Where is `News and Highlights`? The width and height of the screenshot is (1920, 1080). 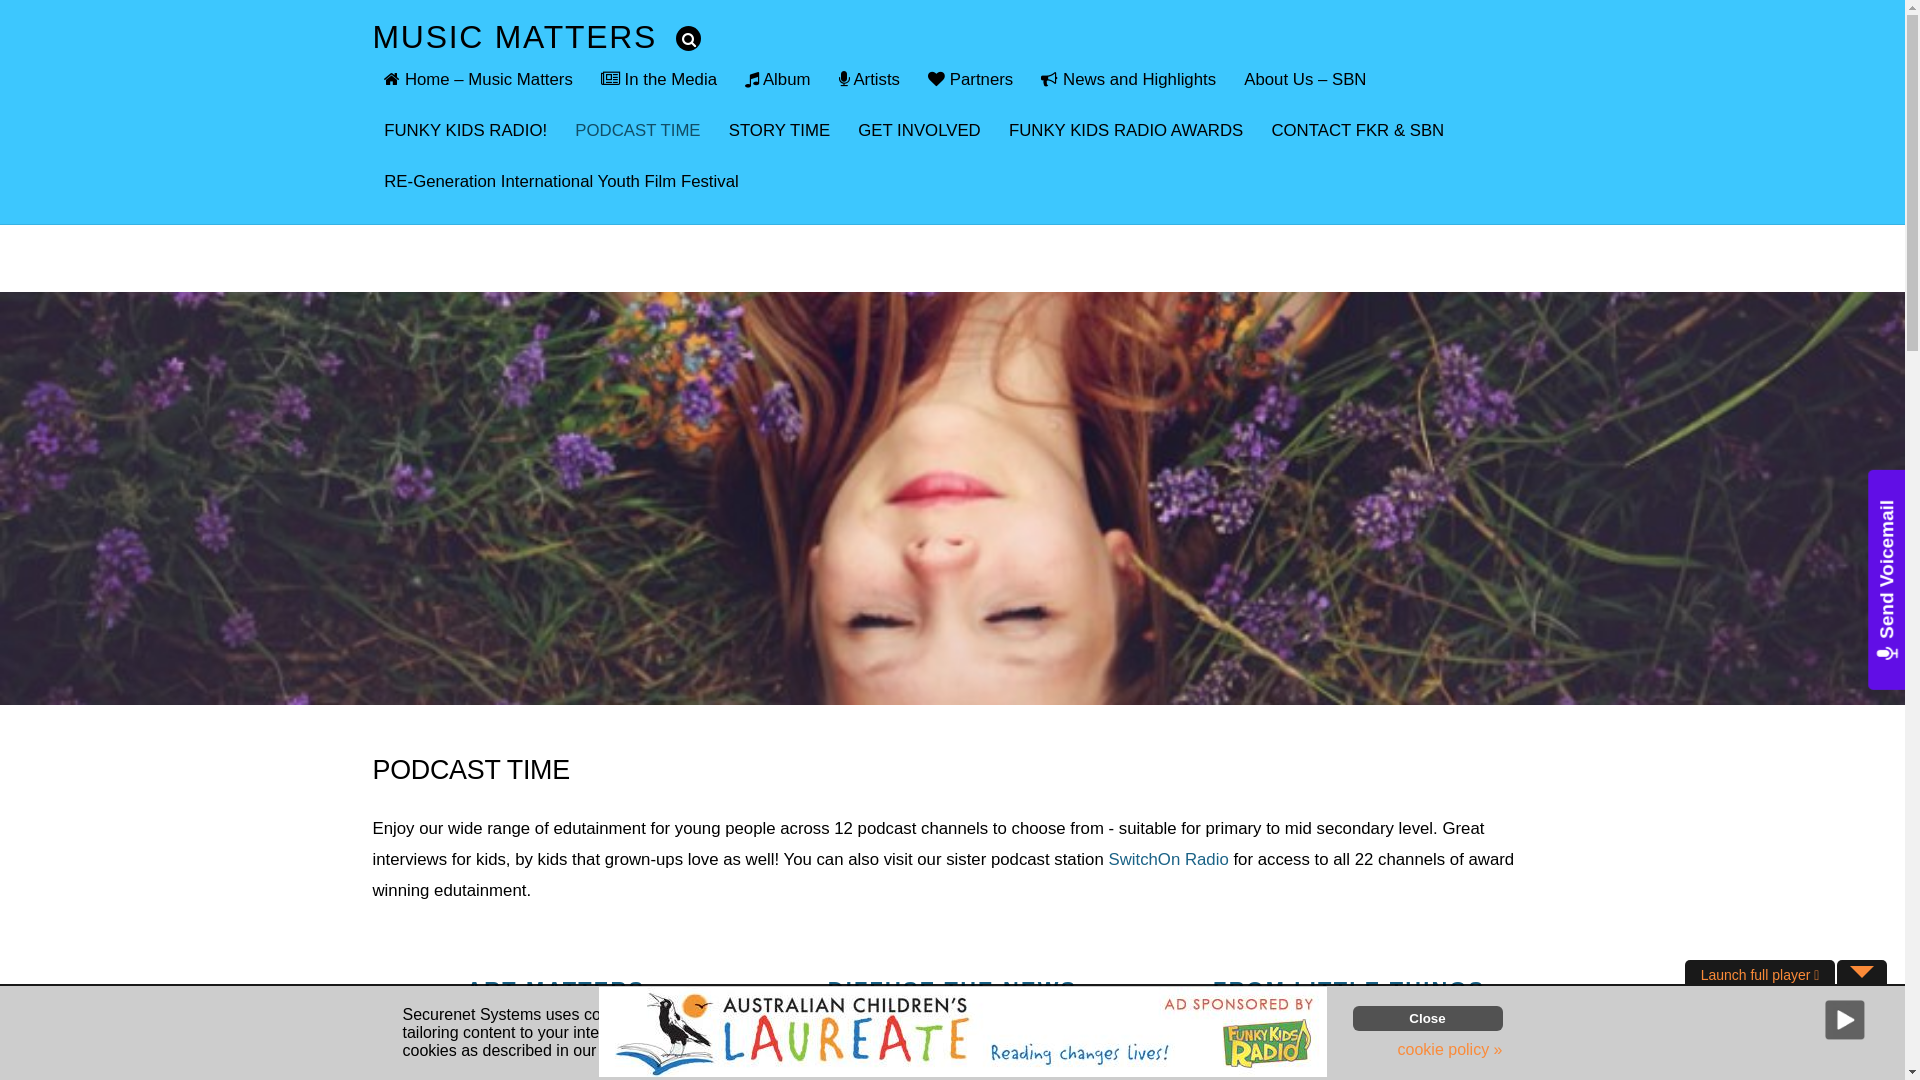
News and Highlights is located at coordinates (1129, 80).